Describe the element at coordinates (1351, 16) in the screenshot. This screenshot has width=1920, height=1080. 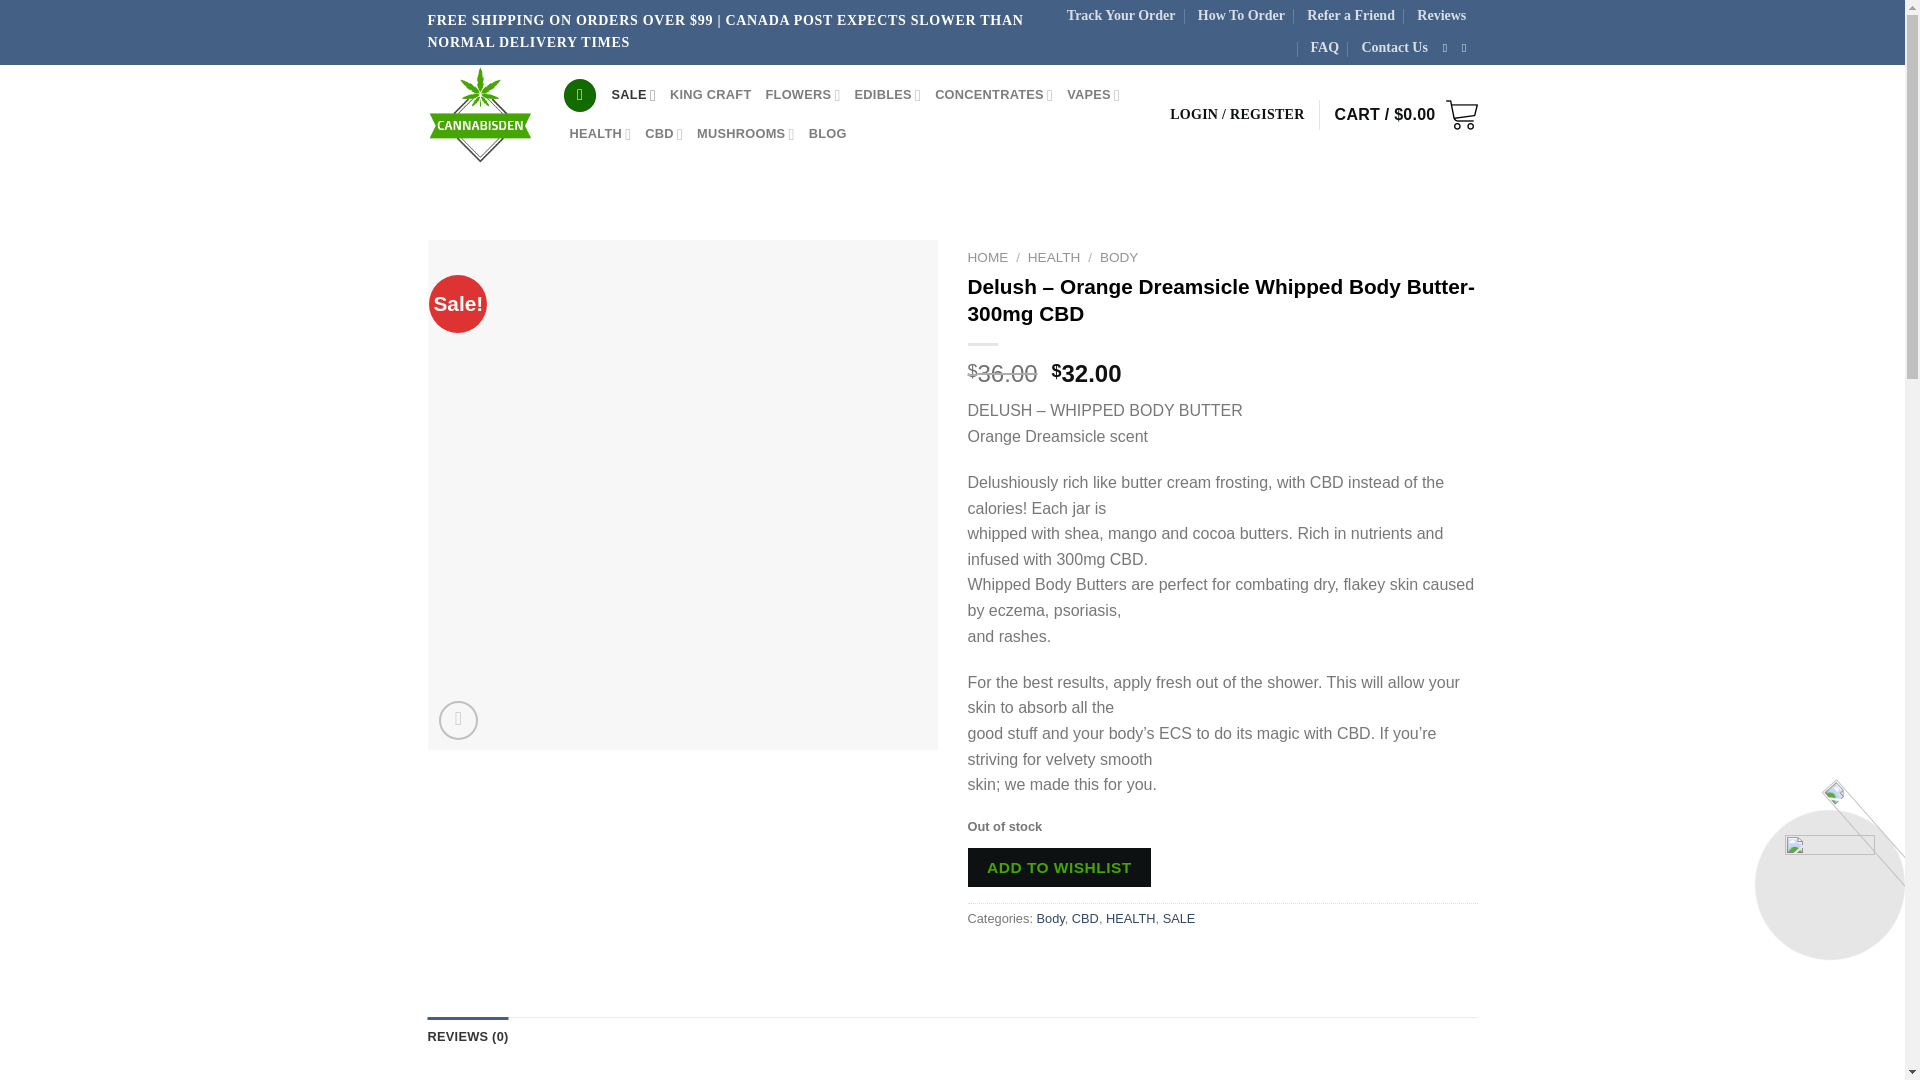
I see `Refer a Friend` at that location.